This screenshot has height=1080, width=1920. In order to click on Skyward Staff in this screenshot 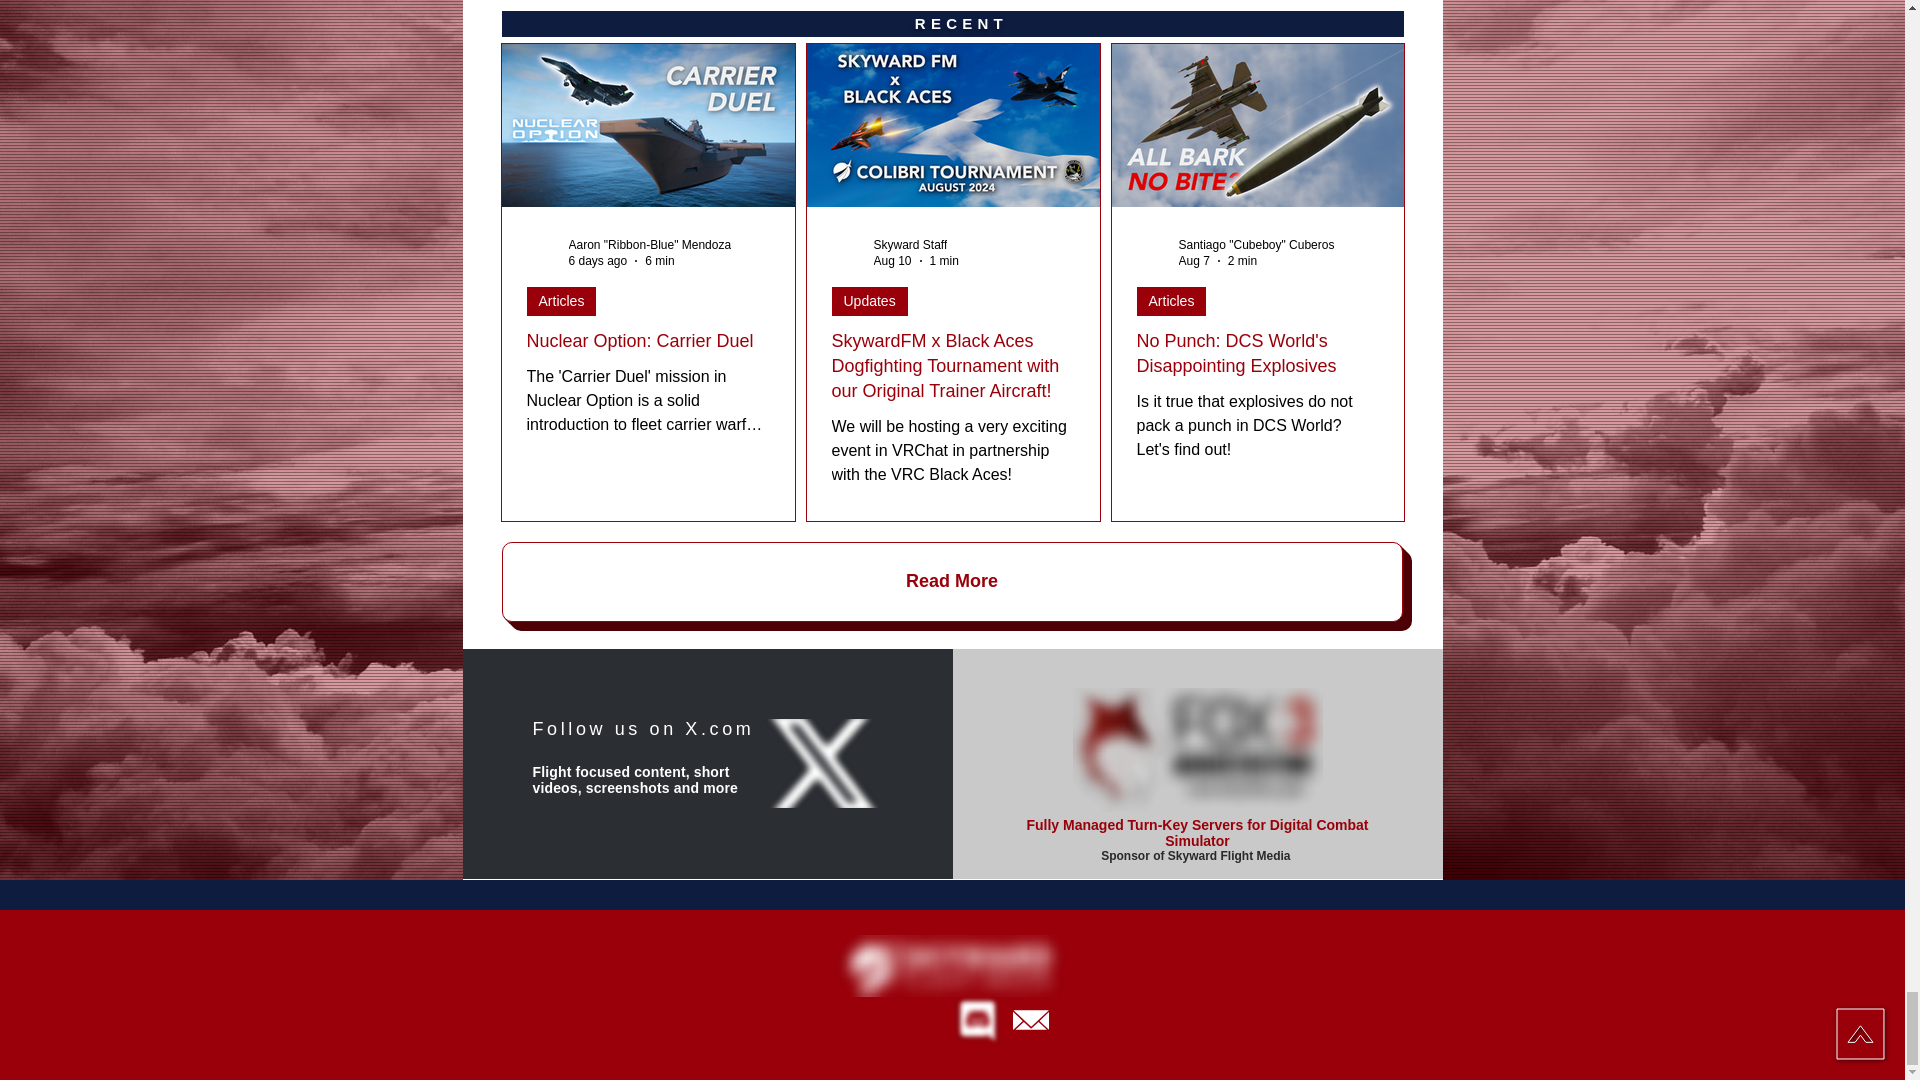, I will do `click(910, 244)`.